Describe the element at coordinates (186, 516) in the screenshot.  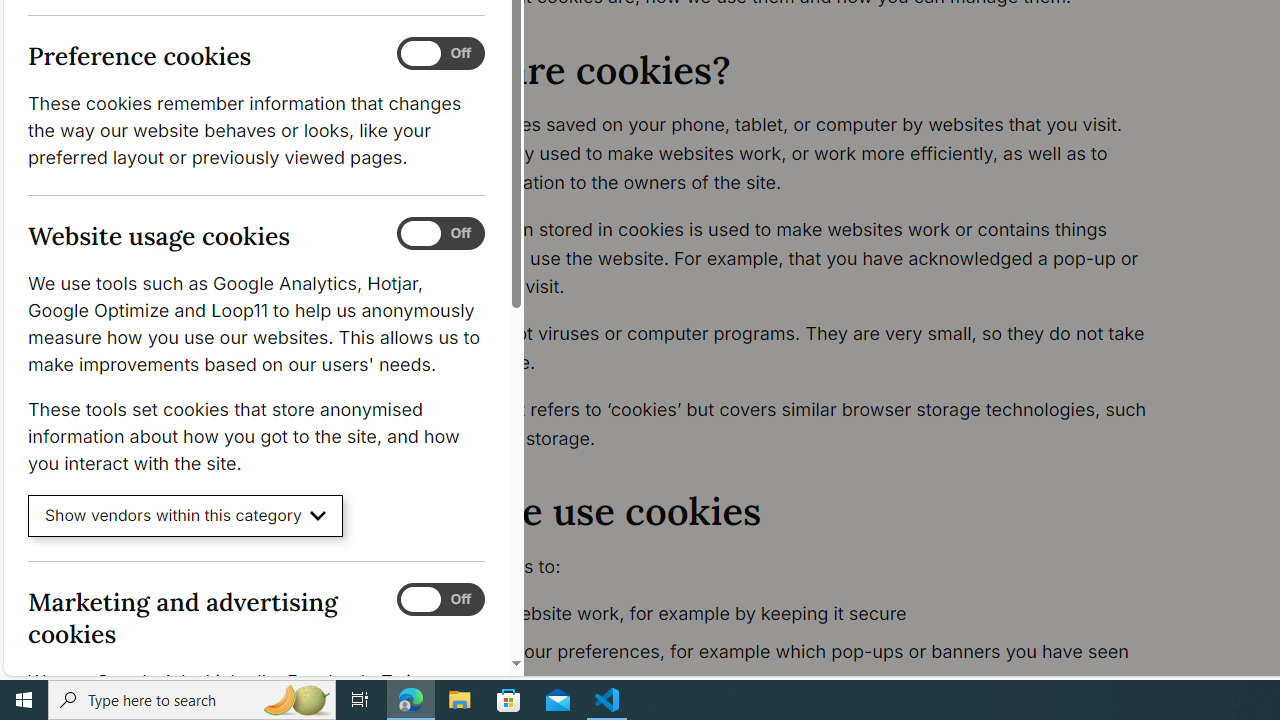
I see `Show vendors within this category` at that location.